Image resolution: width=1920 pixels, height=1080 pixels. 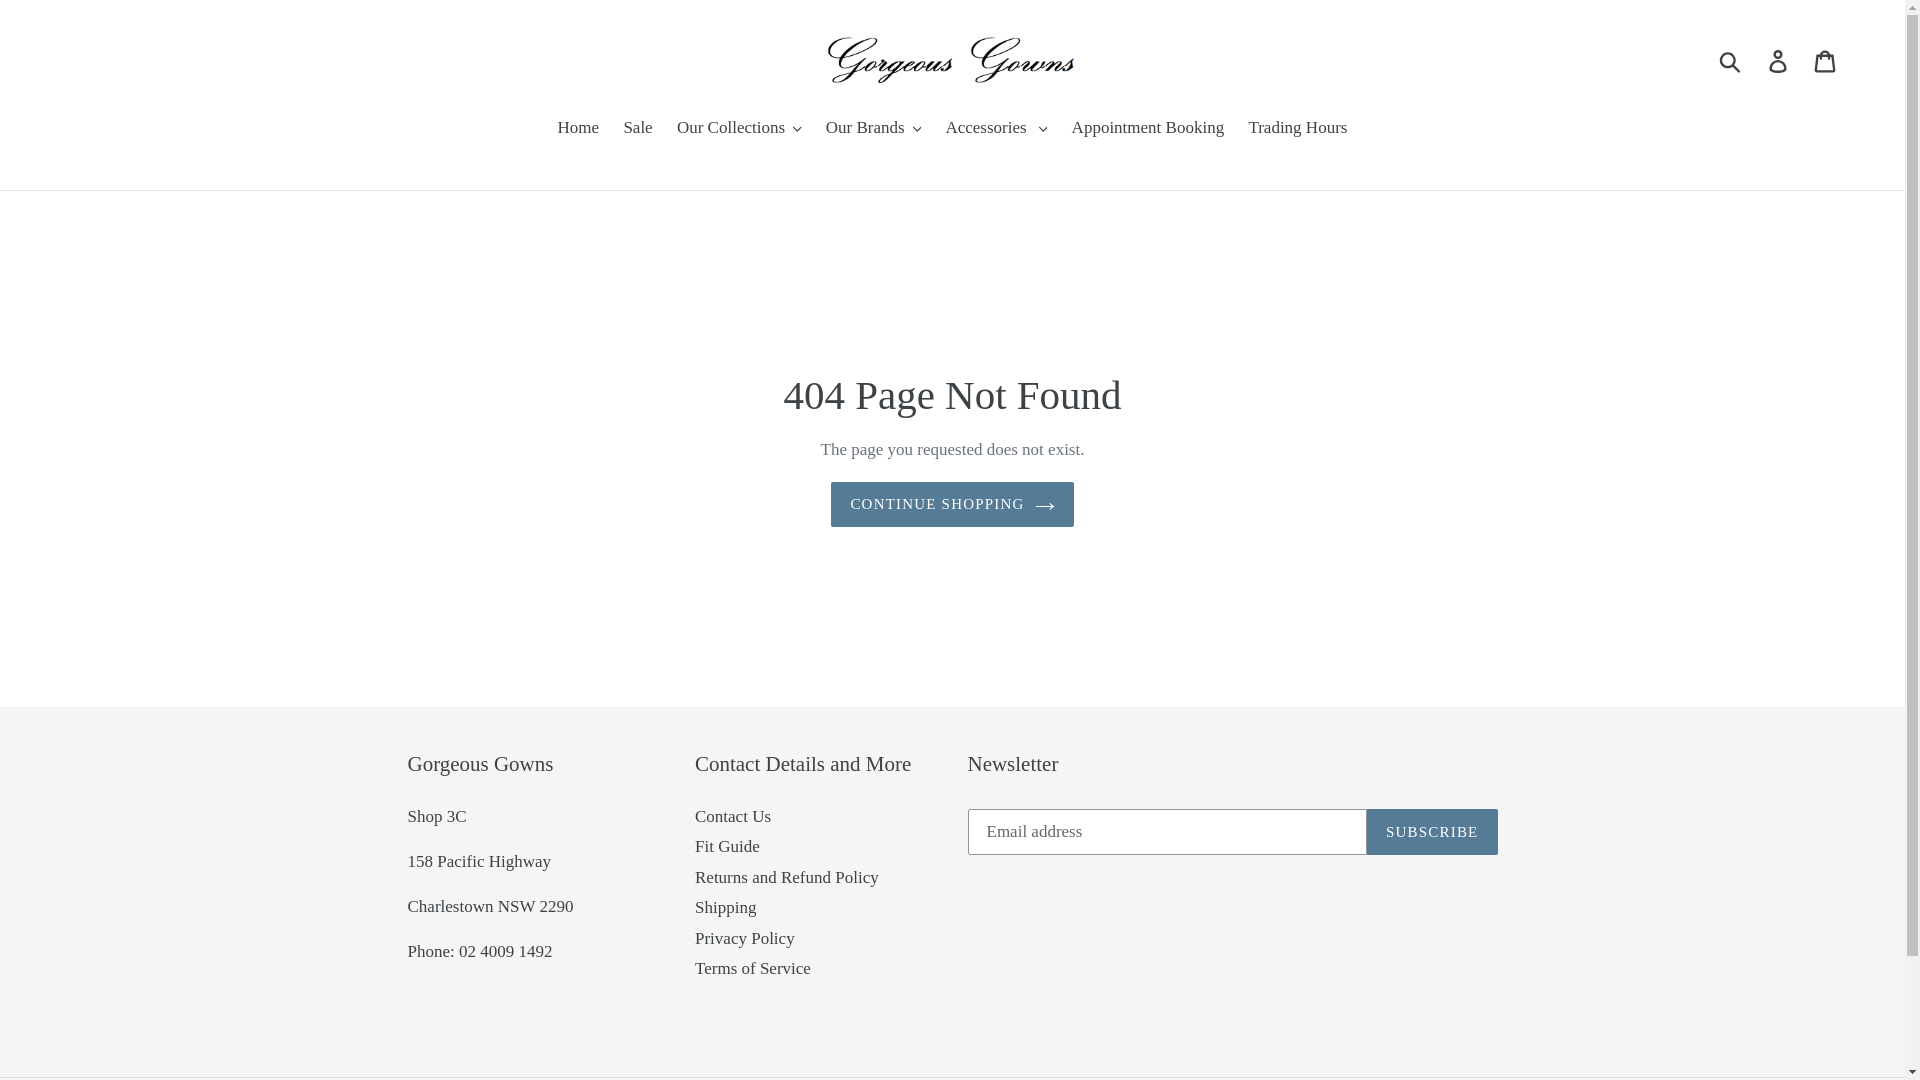 What do you see at coordinates (1298, 130) in the screenshot?
I see `Trading Hours` at bounding box center [1298, 130].